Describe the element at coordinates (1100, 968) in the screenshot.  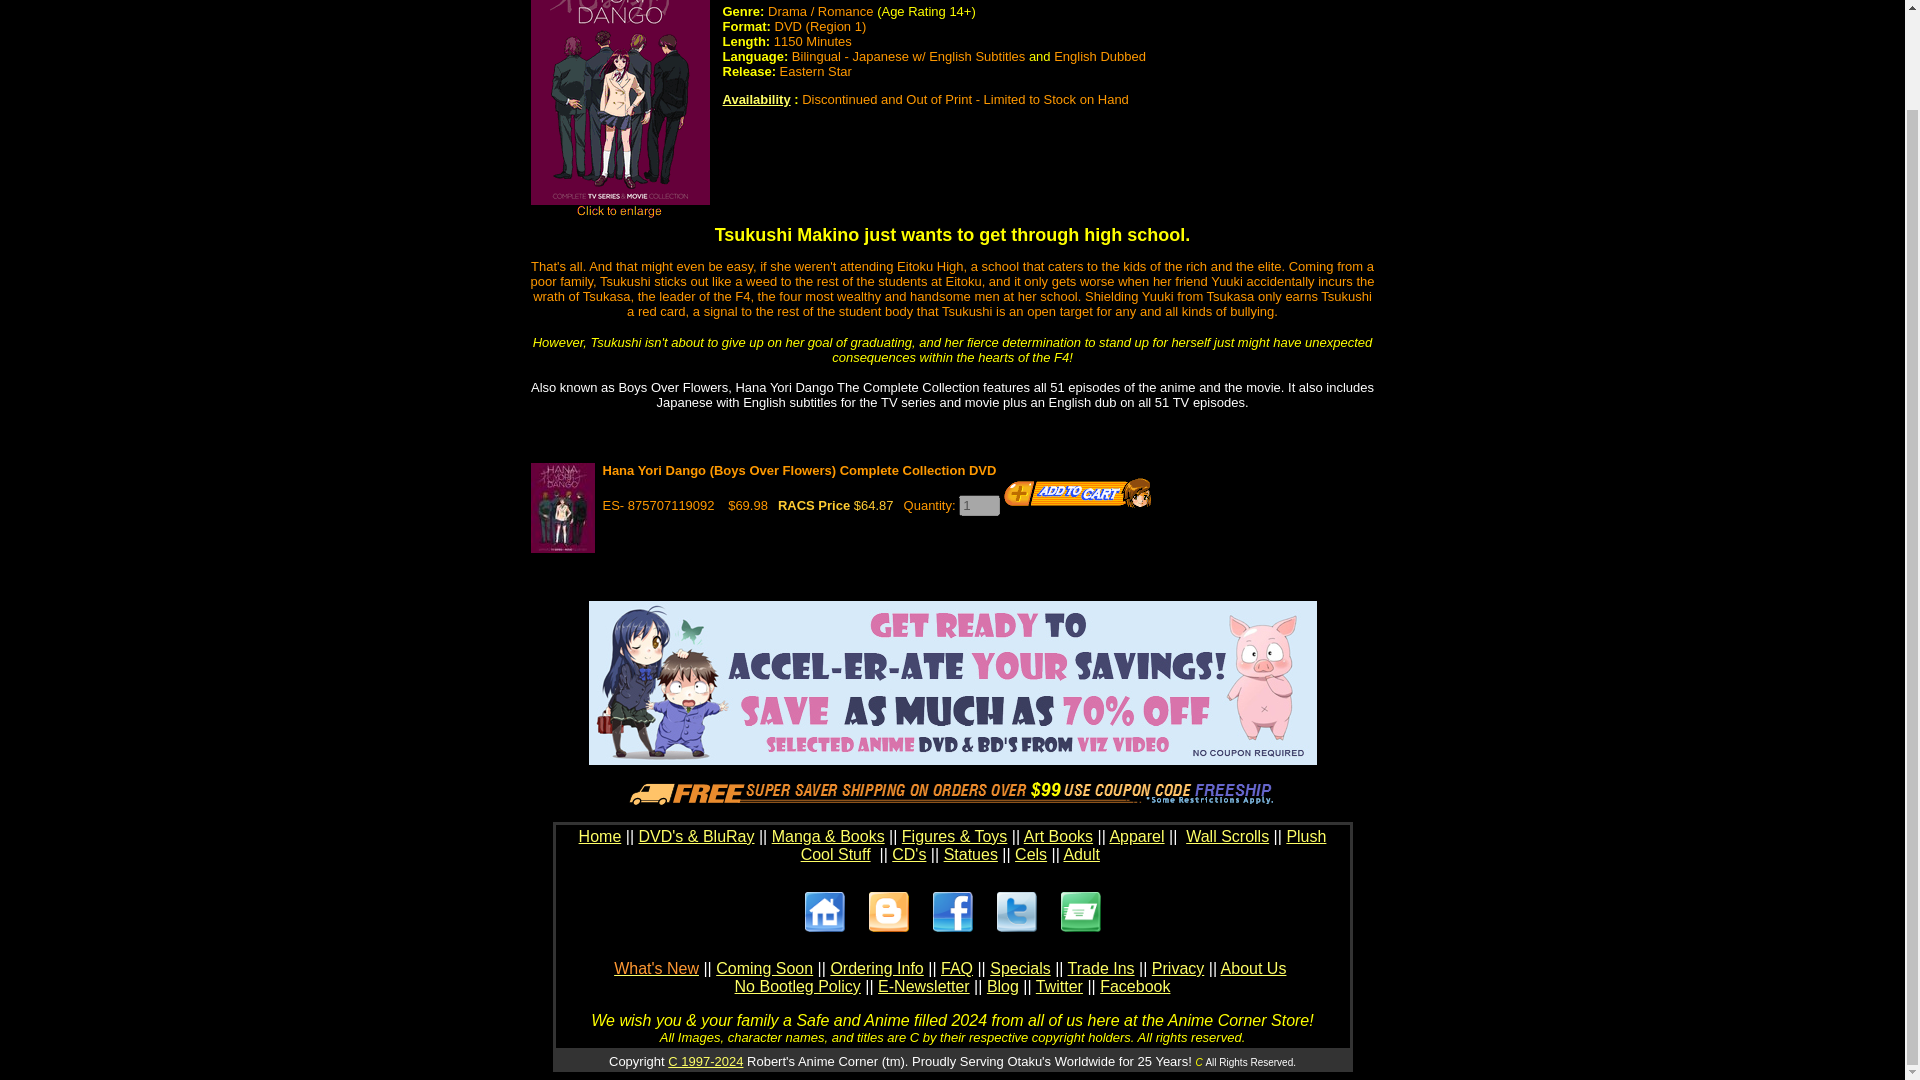
I see `Trade Ins` at that location.